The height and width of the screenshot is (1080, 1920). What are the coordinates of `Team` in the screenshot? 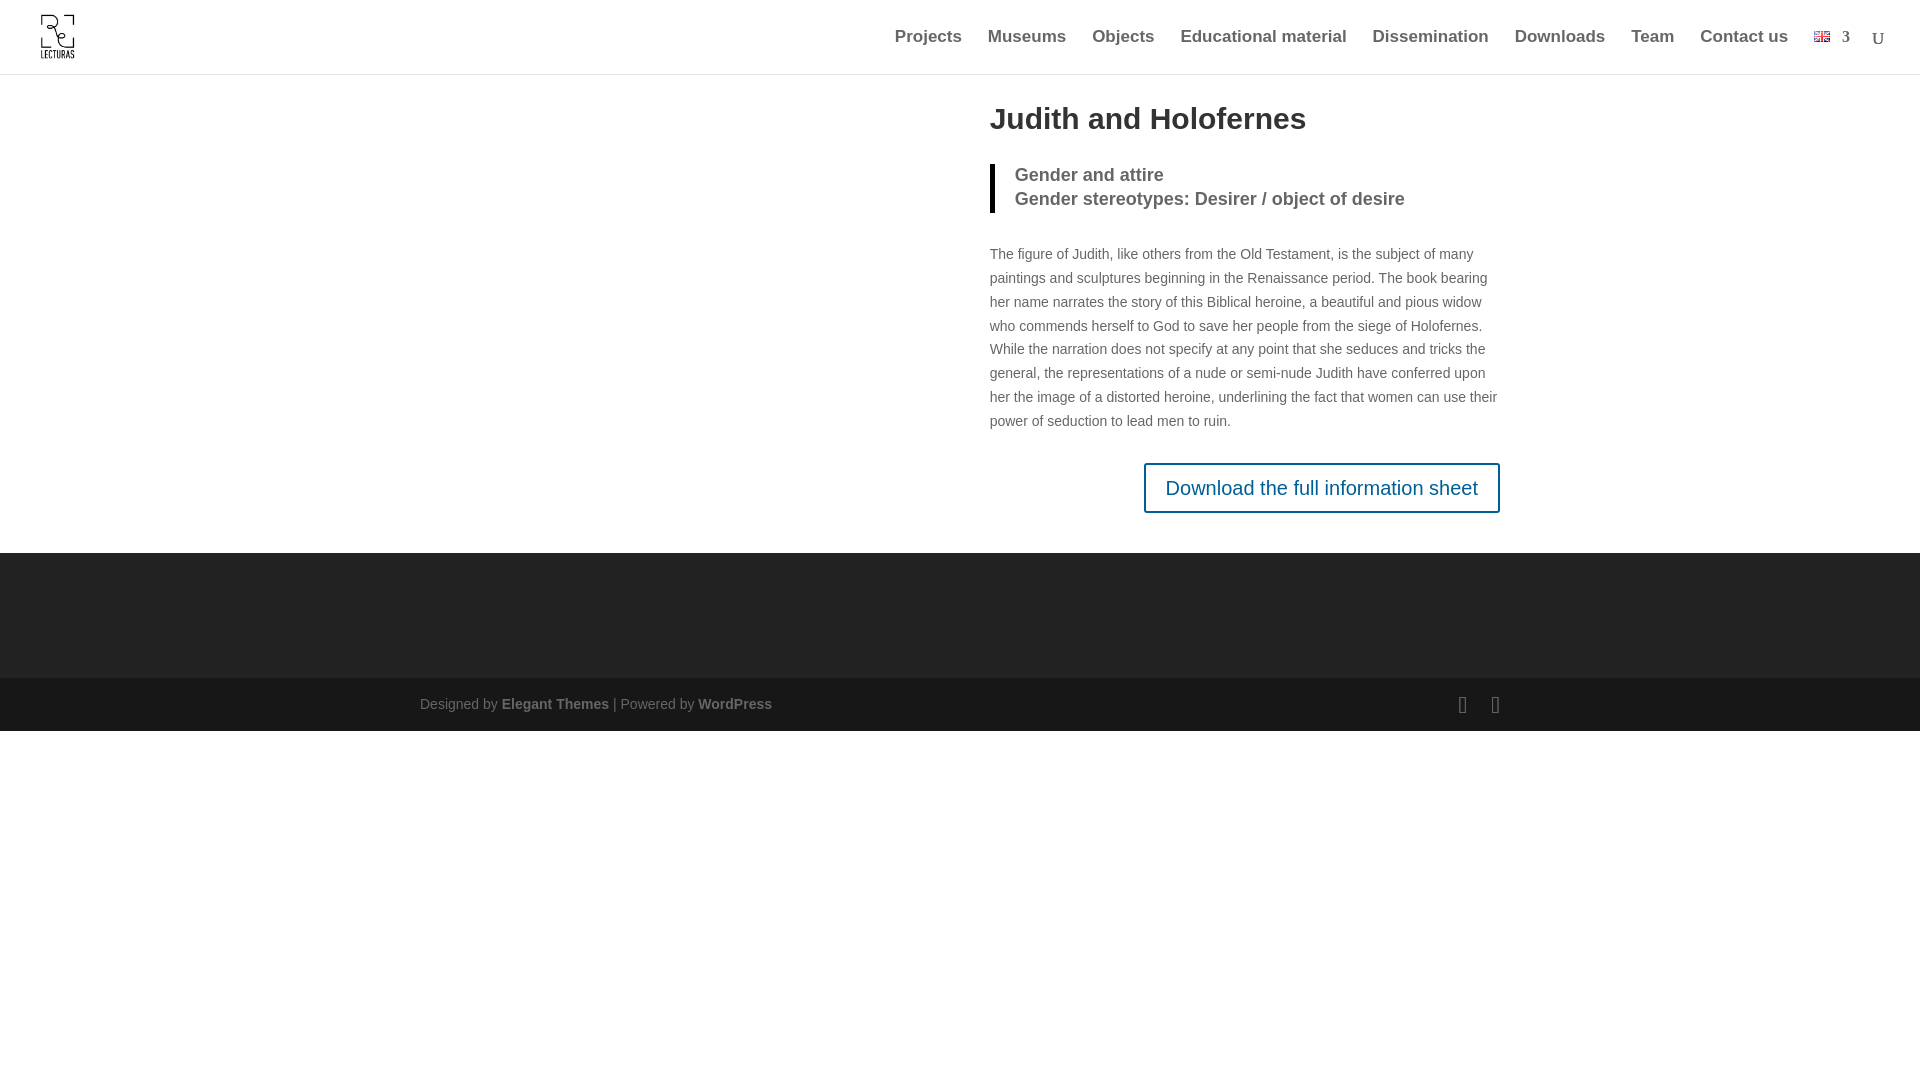 It's located at (1652, 52).